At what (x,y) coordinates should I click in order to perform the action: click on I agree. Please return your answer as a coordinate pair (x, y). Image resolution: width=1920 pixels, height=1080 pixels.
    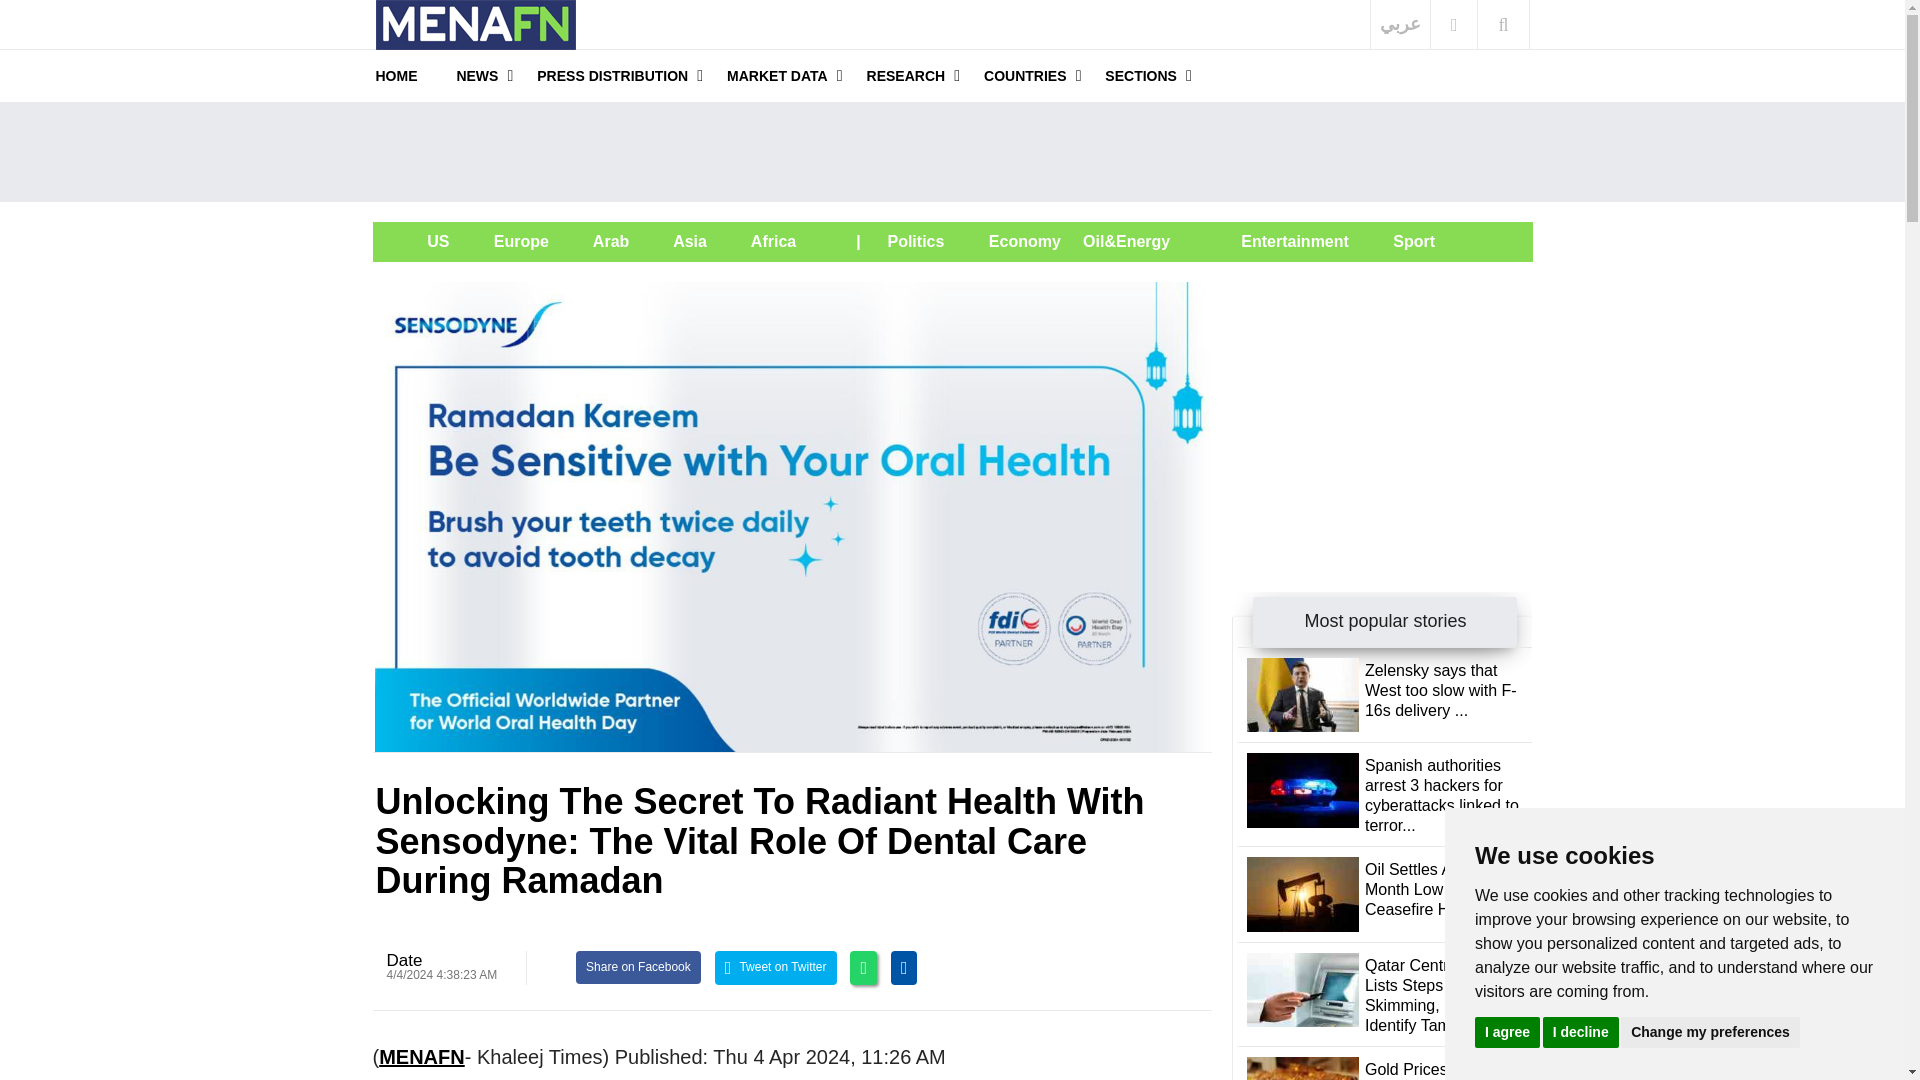
    Looking at the image, I should click on (1506, 1031).